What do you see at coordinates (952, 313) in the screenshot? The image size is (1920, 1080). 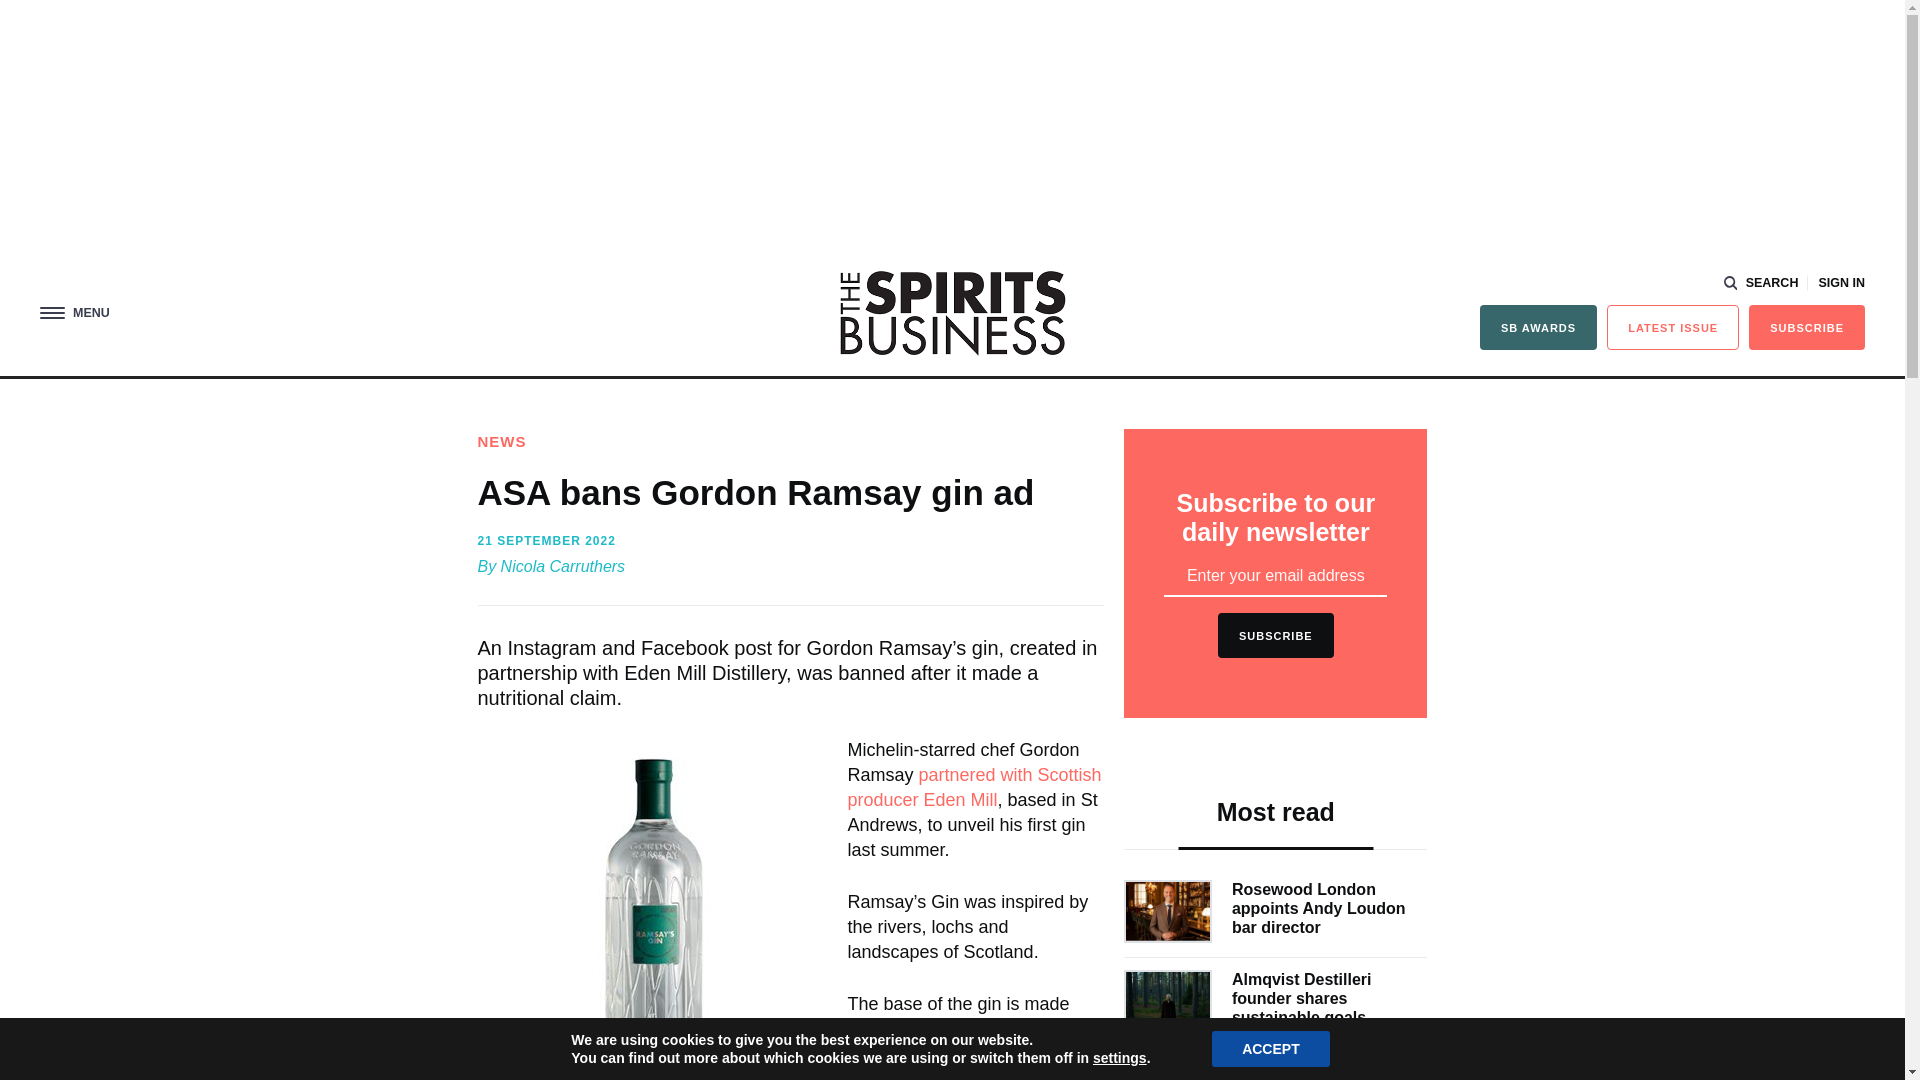 I see `The Spirits Business` at bounding box center [952, 313].